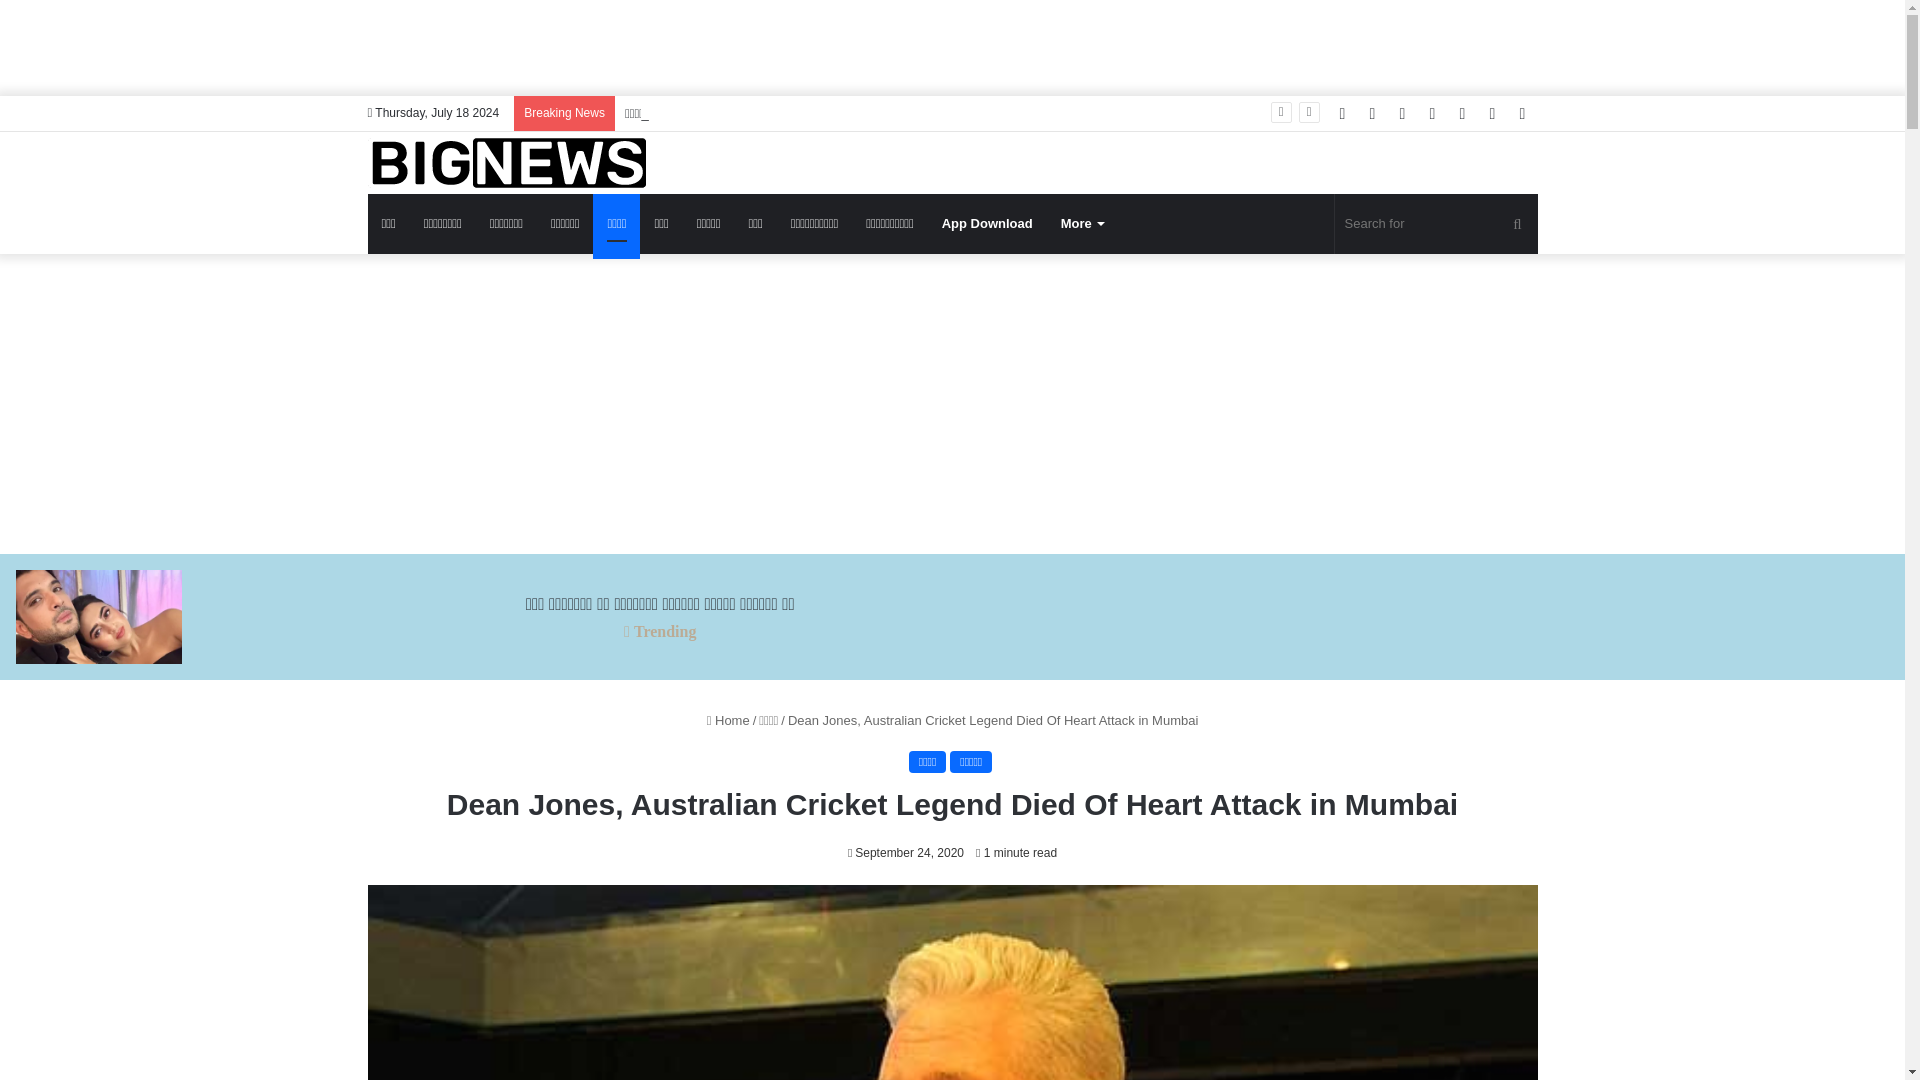 The image size is (1920, 1080). I want to click on Home, so click(728, 720).